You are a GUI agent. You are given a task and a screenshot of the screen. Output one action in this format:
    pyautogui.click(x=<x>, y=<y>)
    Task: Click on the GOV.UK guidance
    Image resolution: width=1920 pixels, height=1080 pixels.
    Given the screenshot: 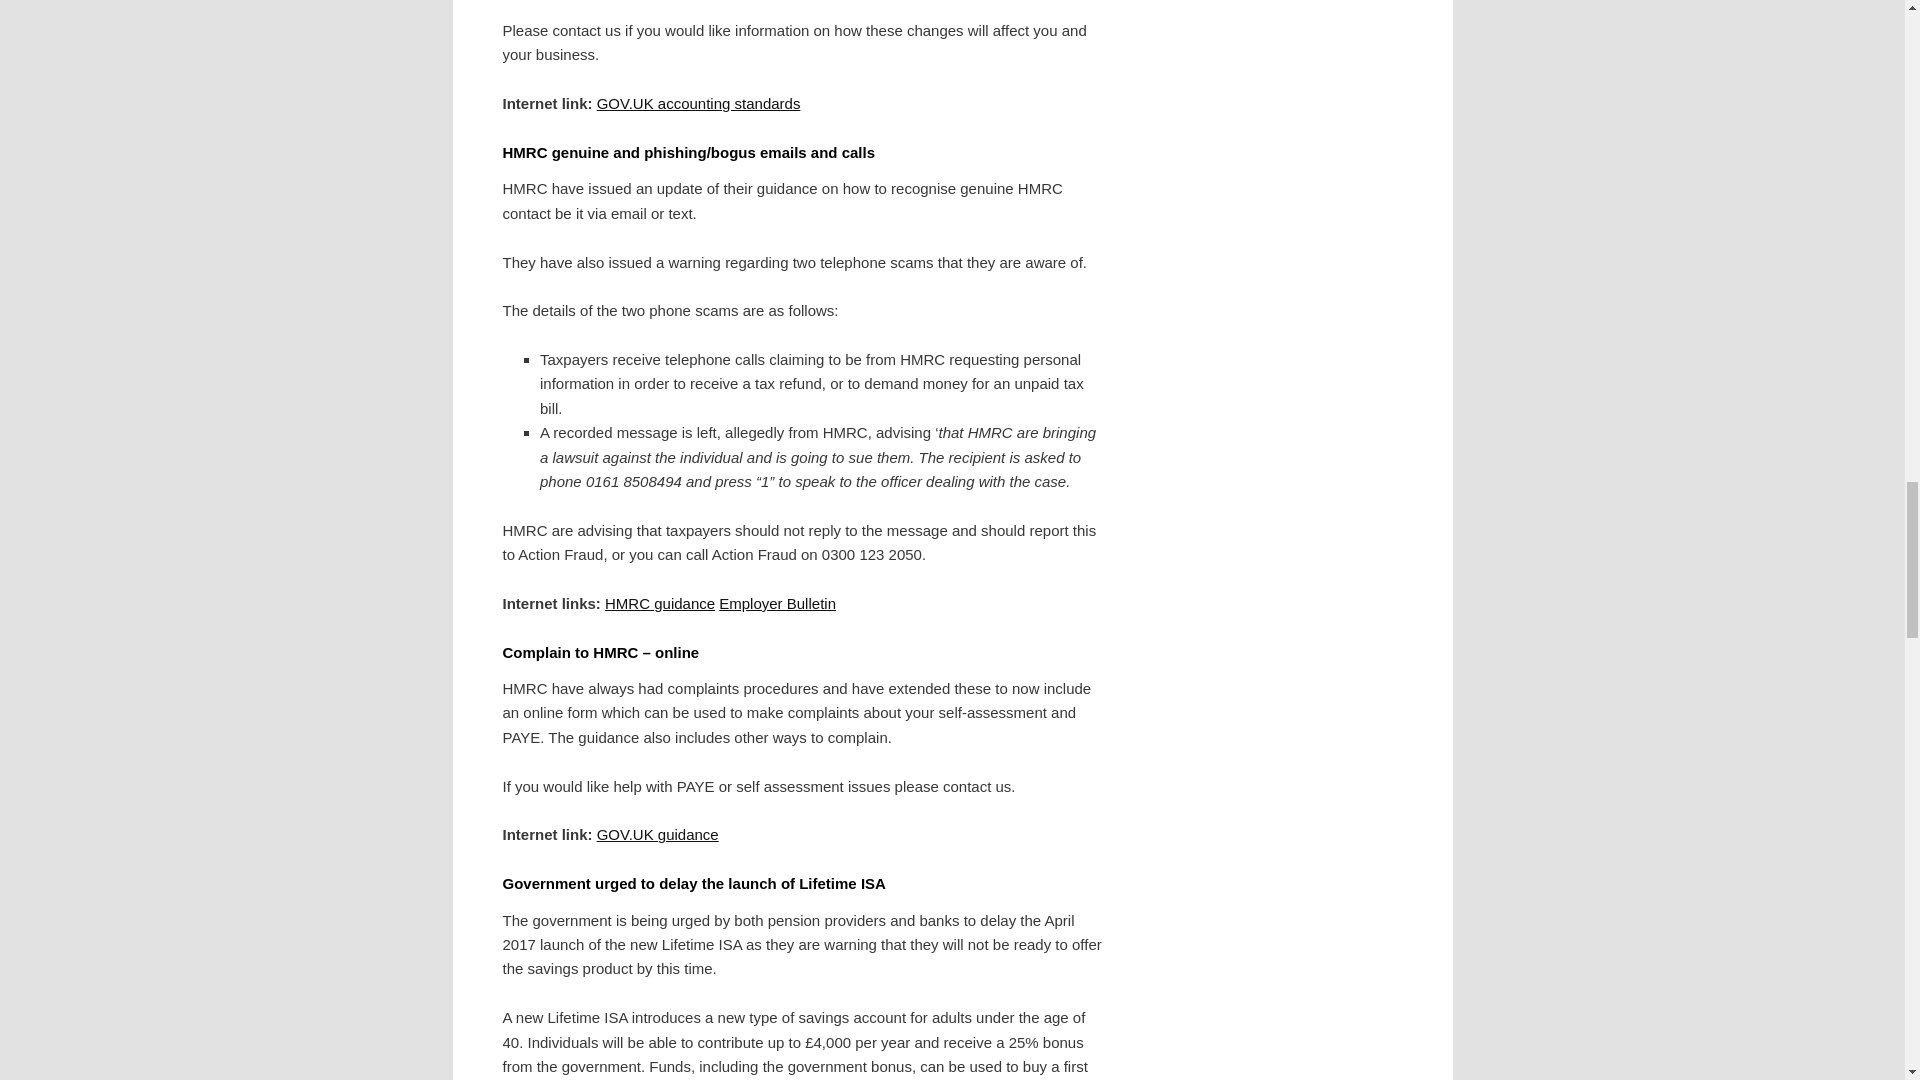 What is the action you would take?
    pyautogui.click(x=658, y=834)
    